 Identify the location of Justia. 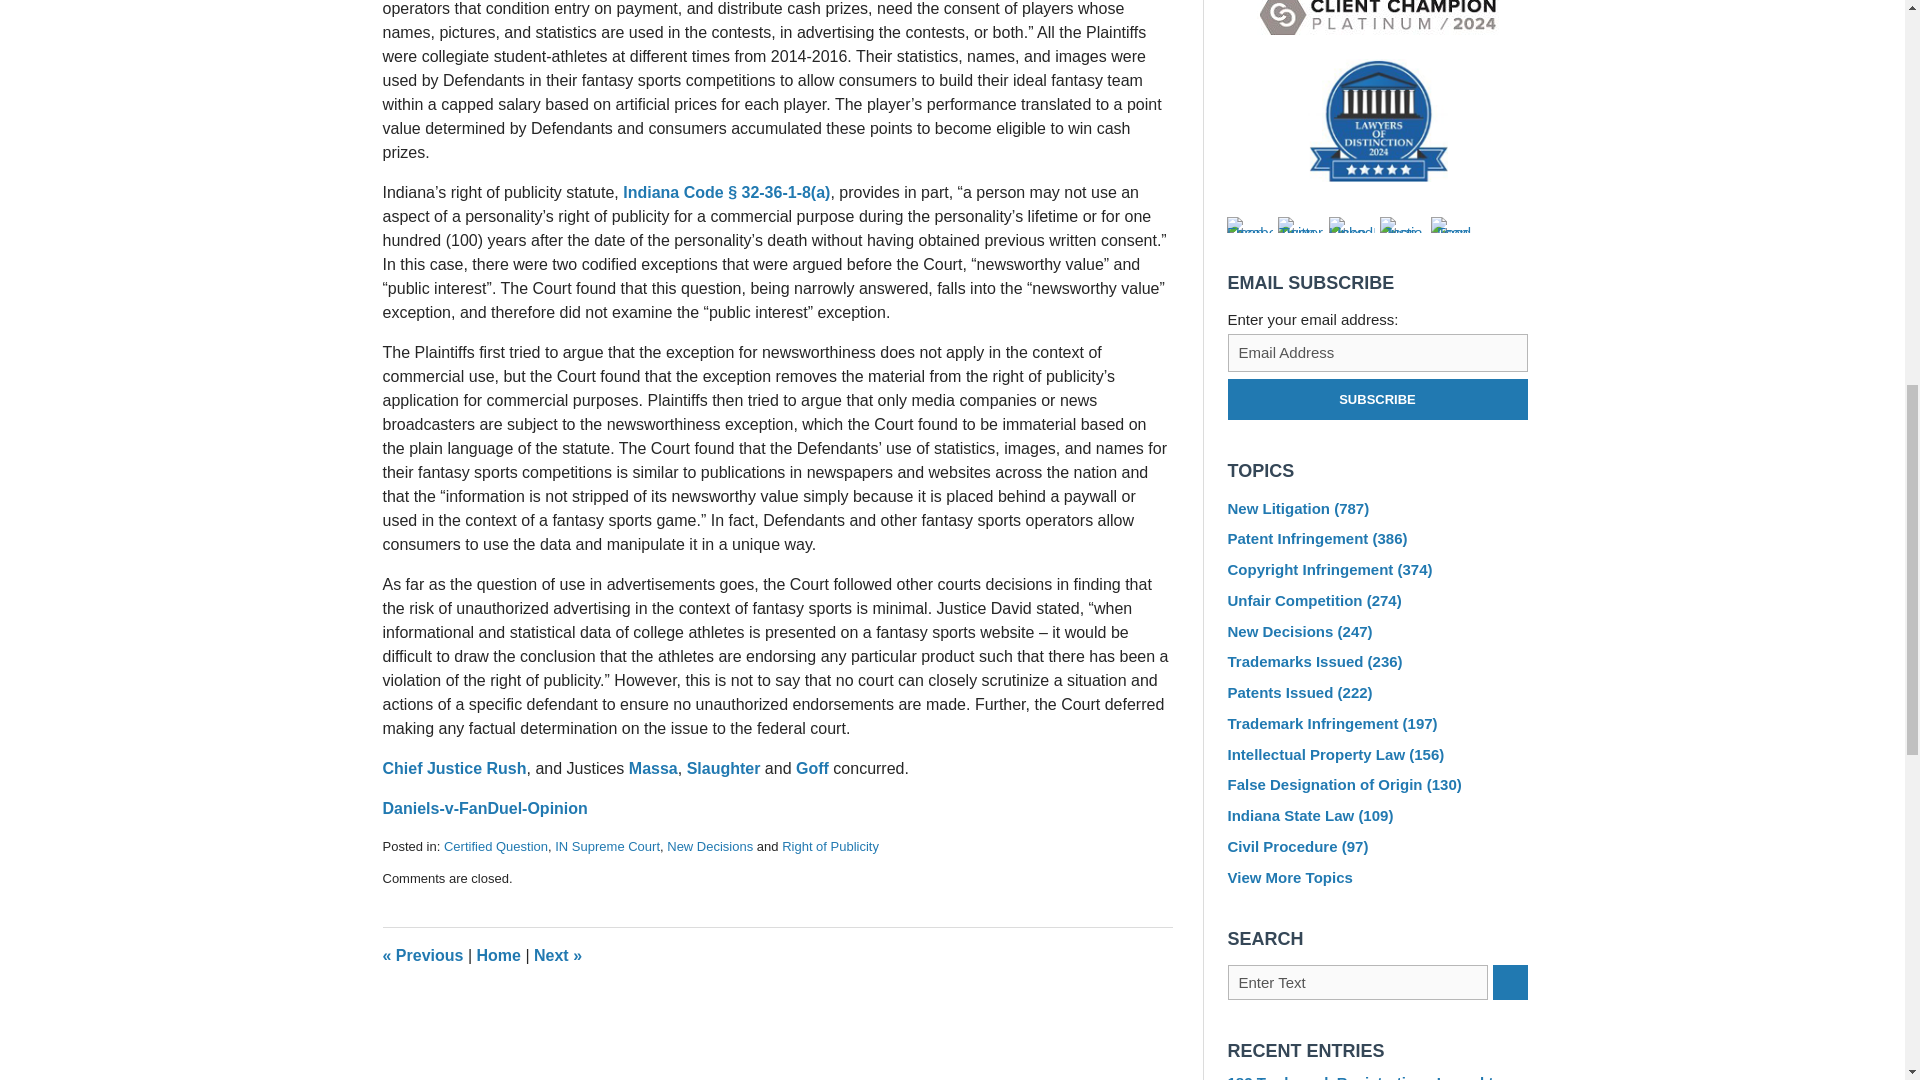
(1403, 225).